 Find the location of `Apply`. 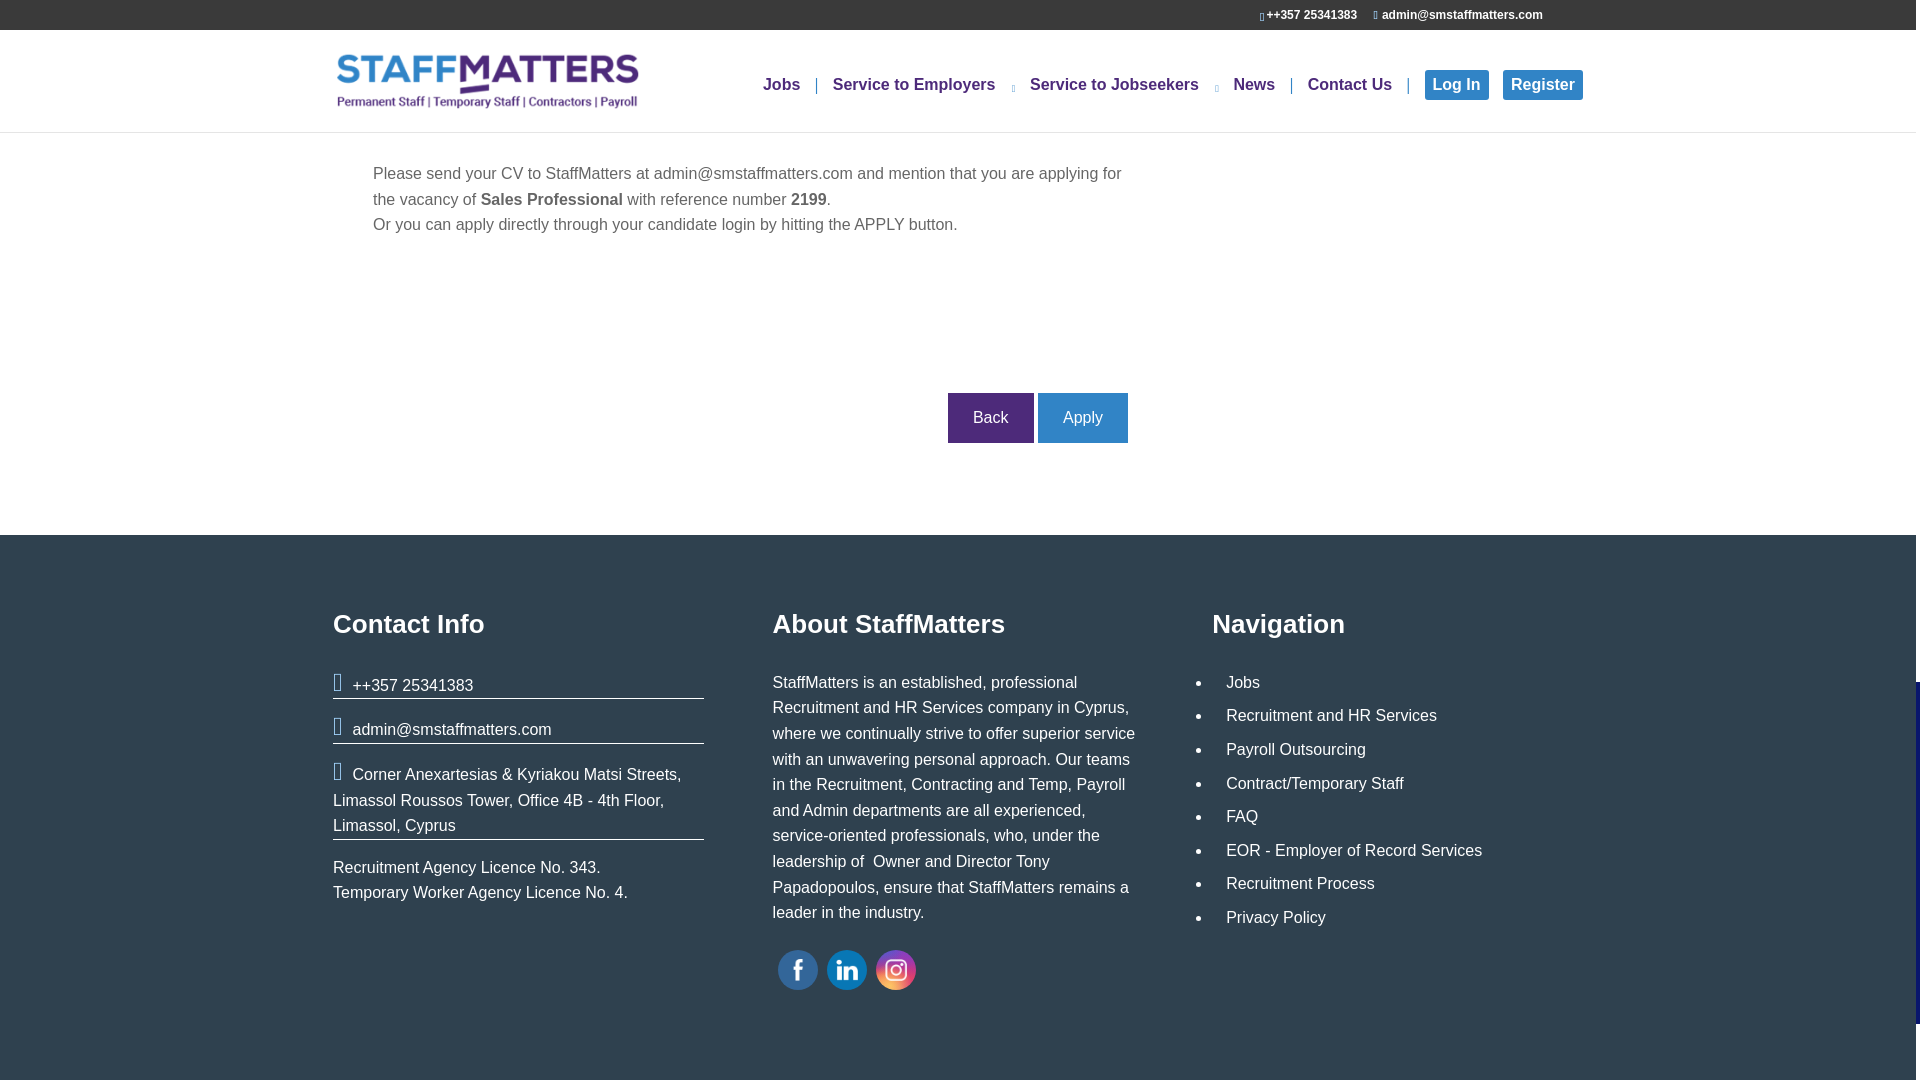

Apply is located at coordinates (1083, 418).